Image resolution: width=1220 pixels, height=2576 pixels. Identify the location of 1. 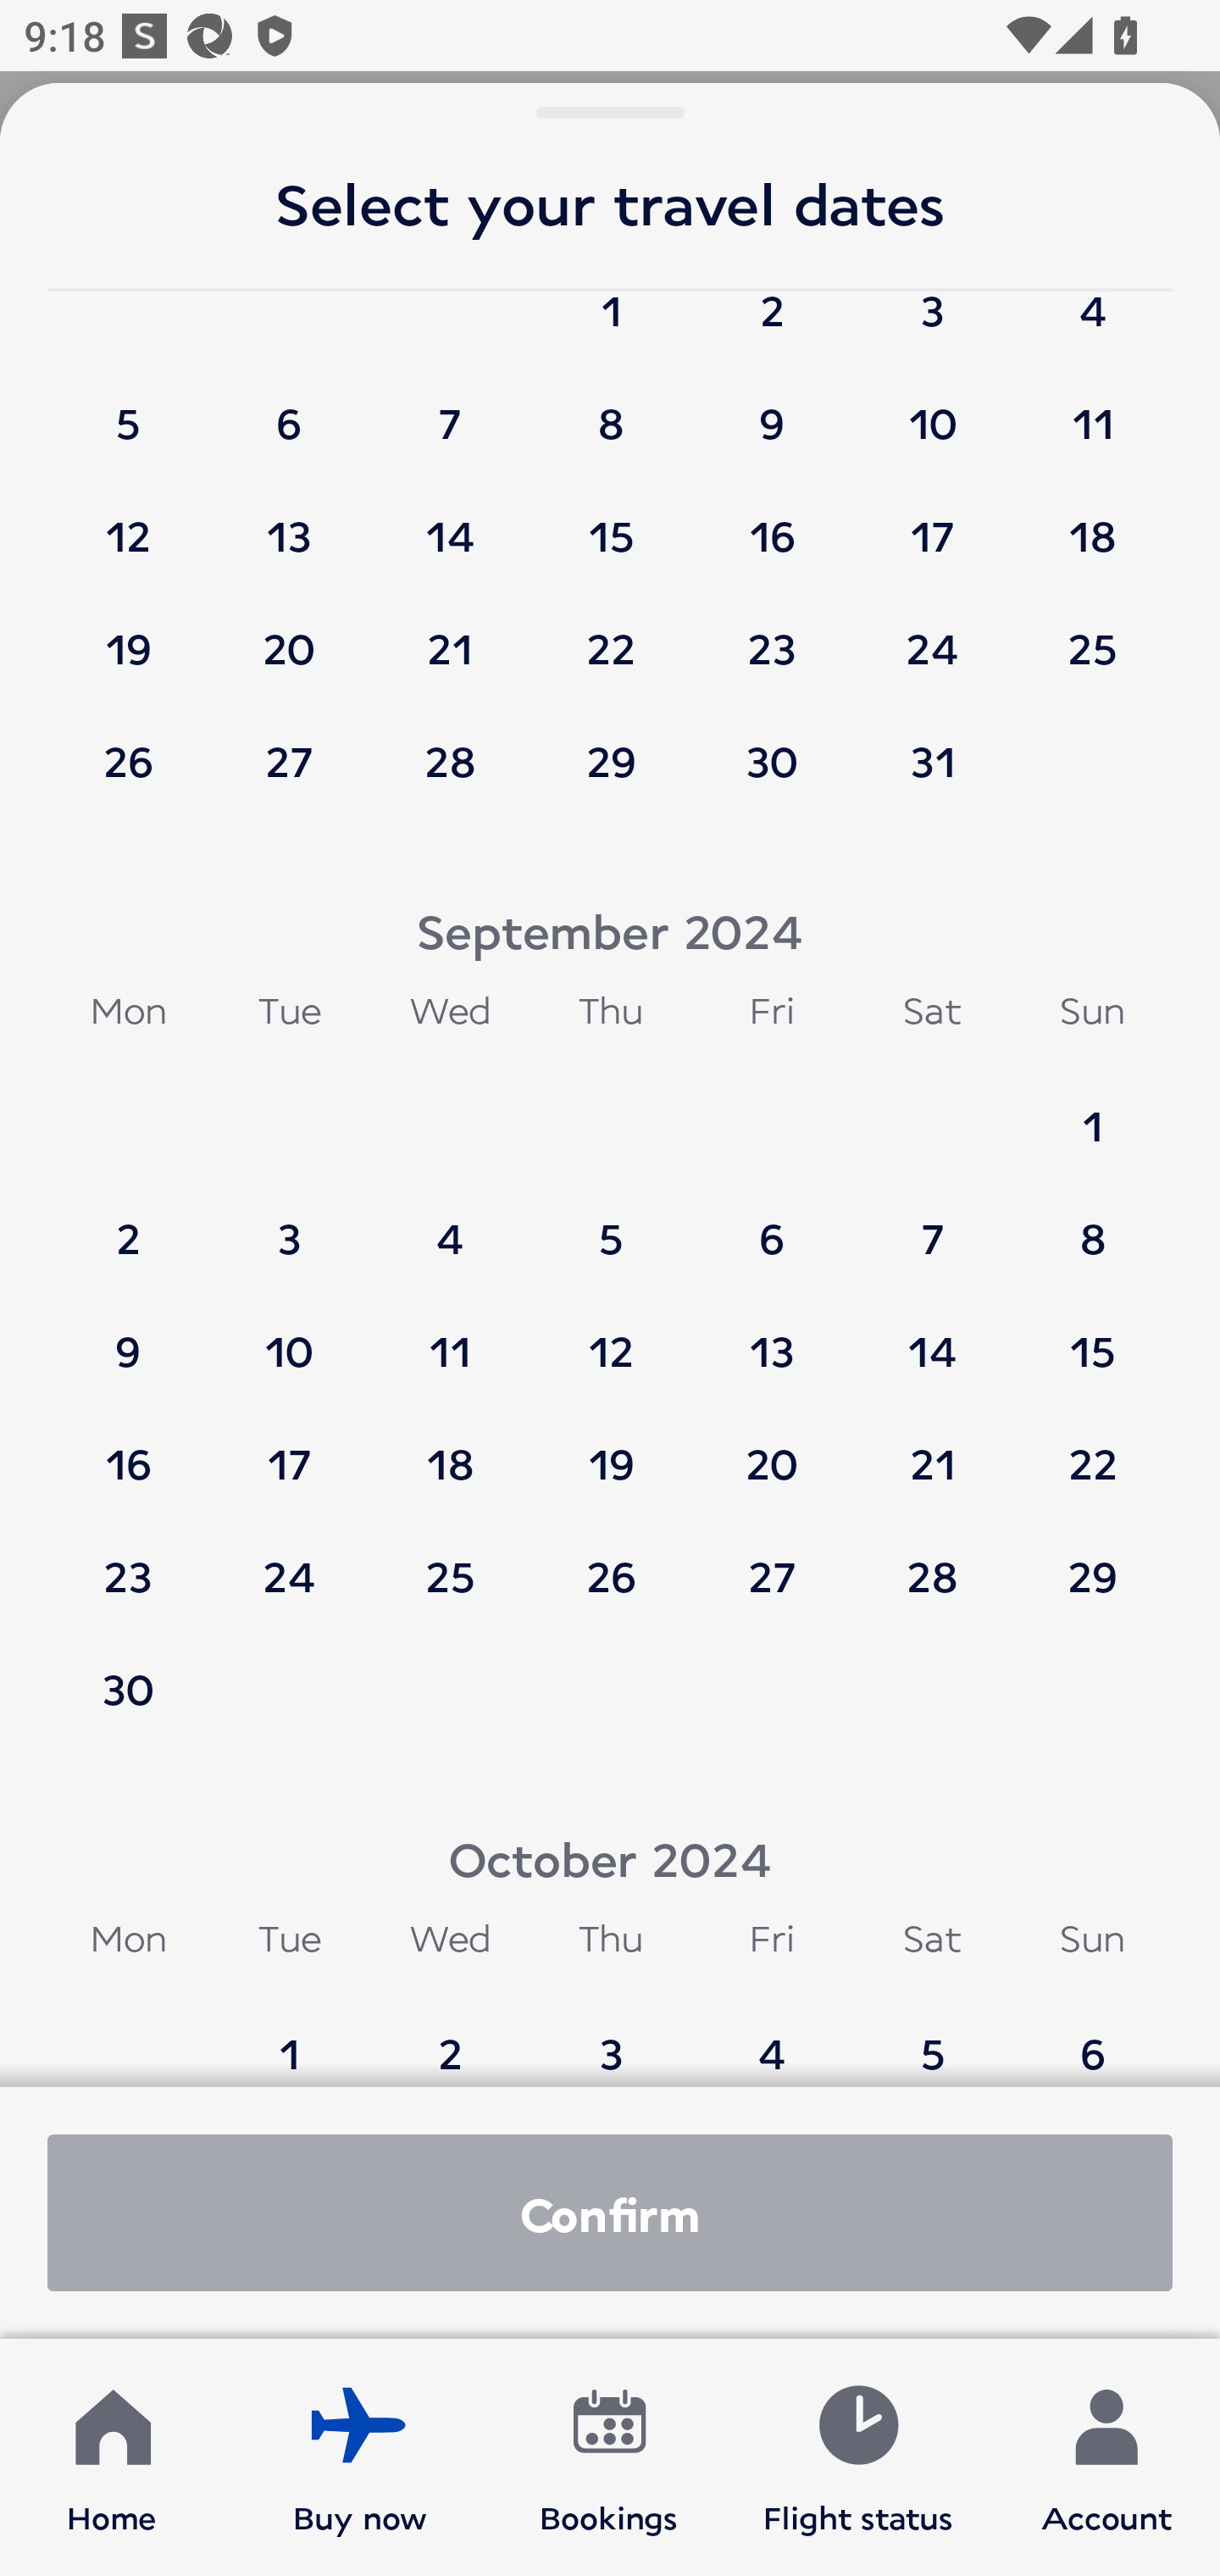
(289, 2034).